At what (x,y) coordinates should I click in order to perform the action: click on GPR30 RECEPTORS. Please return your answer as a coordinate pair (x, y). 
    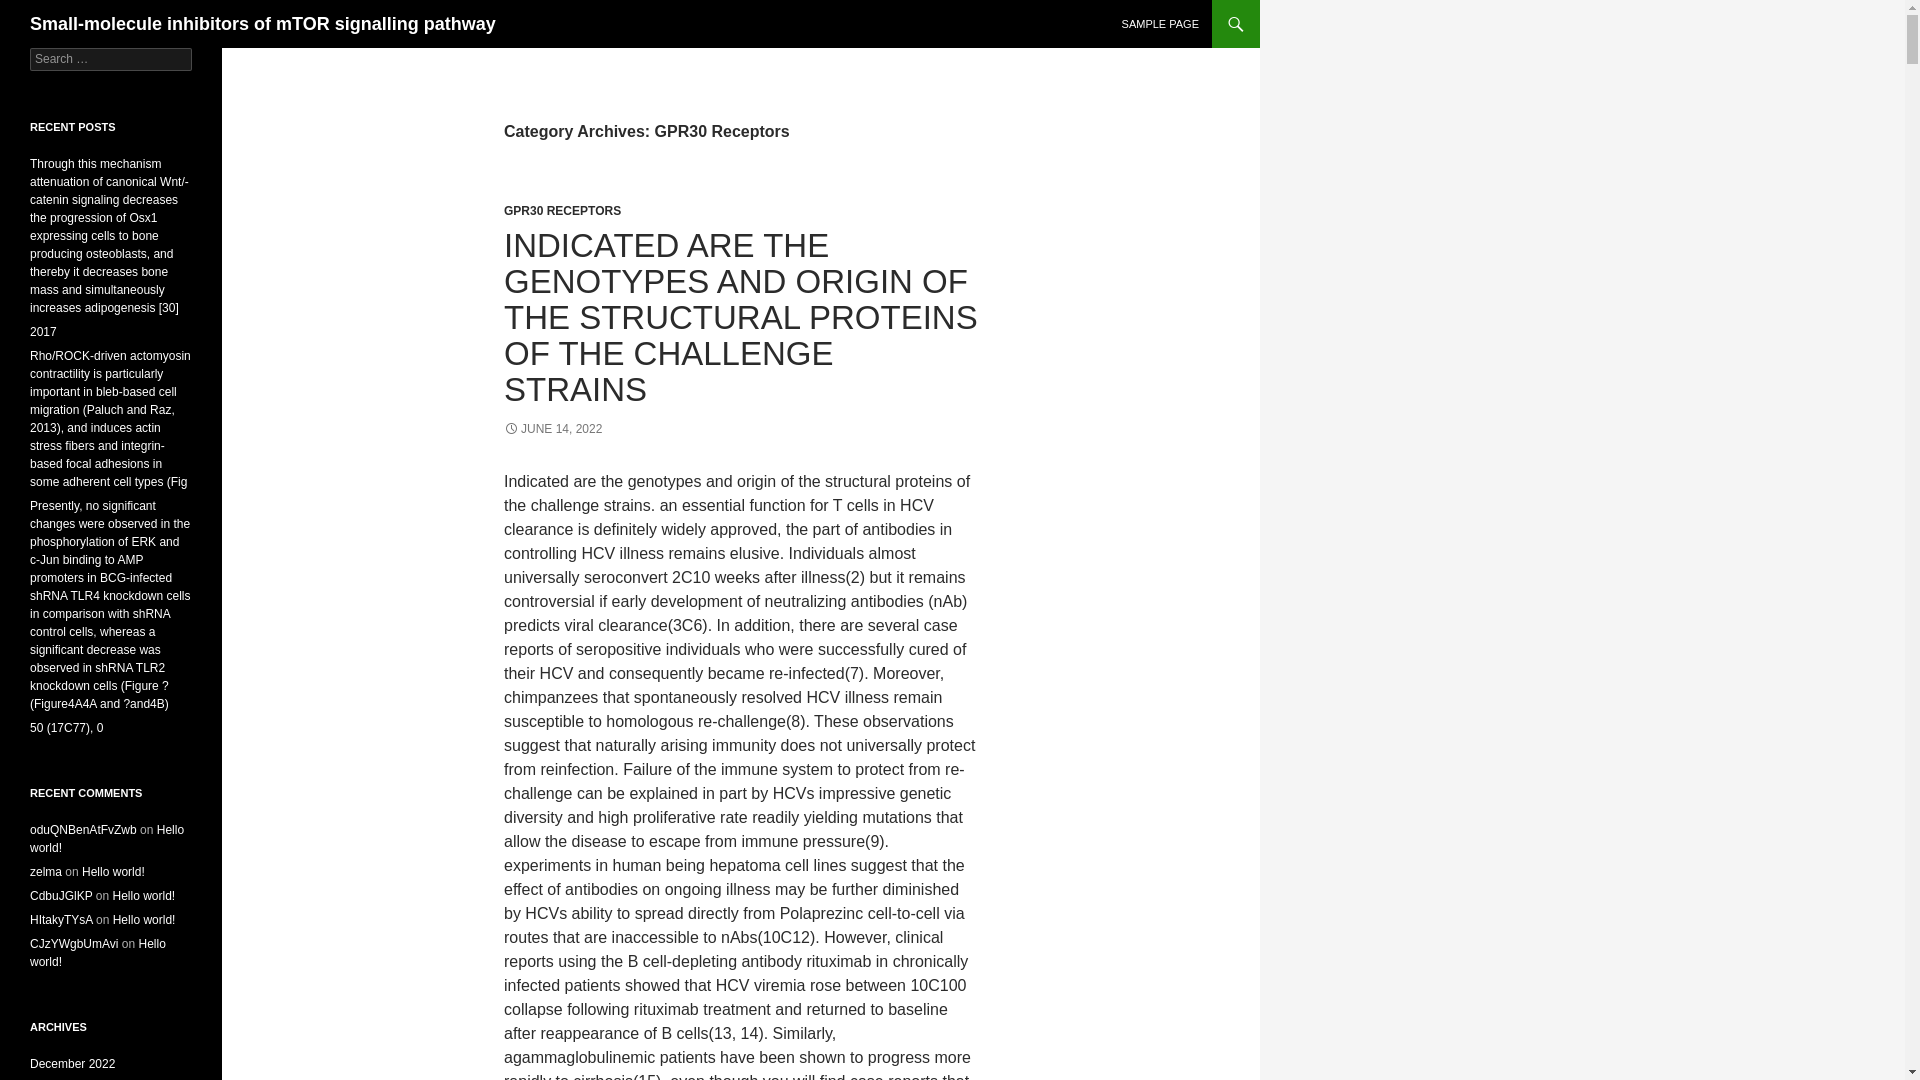
    Looking at the image, I should click on (562, 211).